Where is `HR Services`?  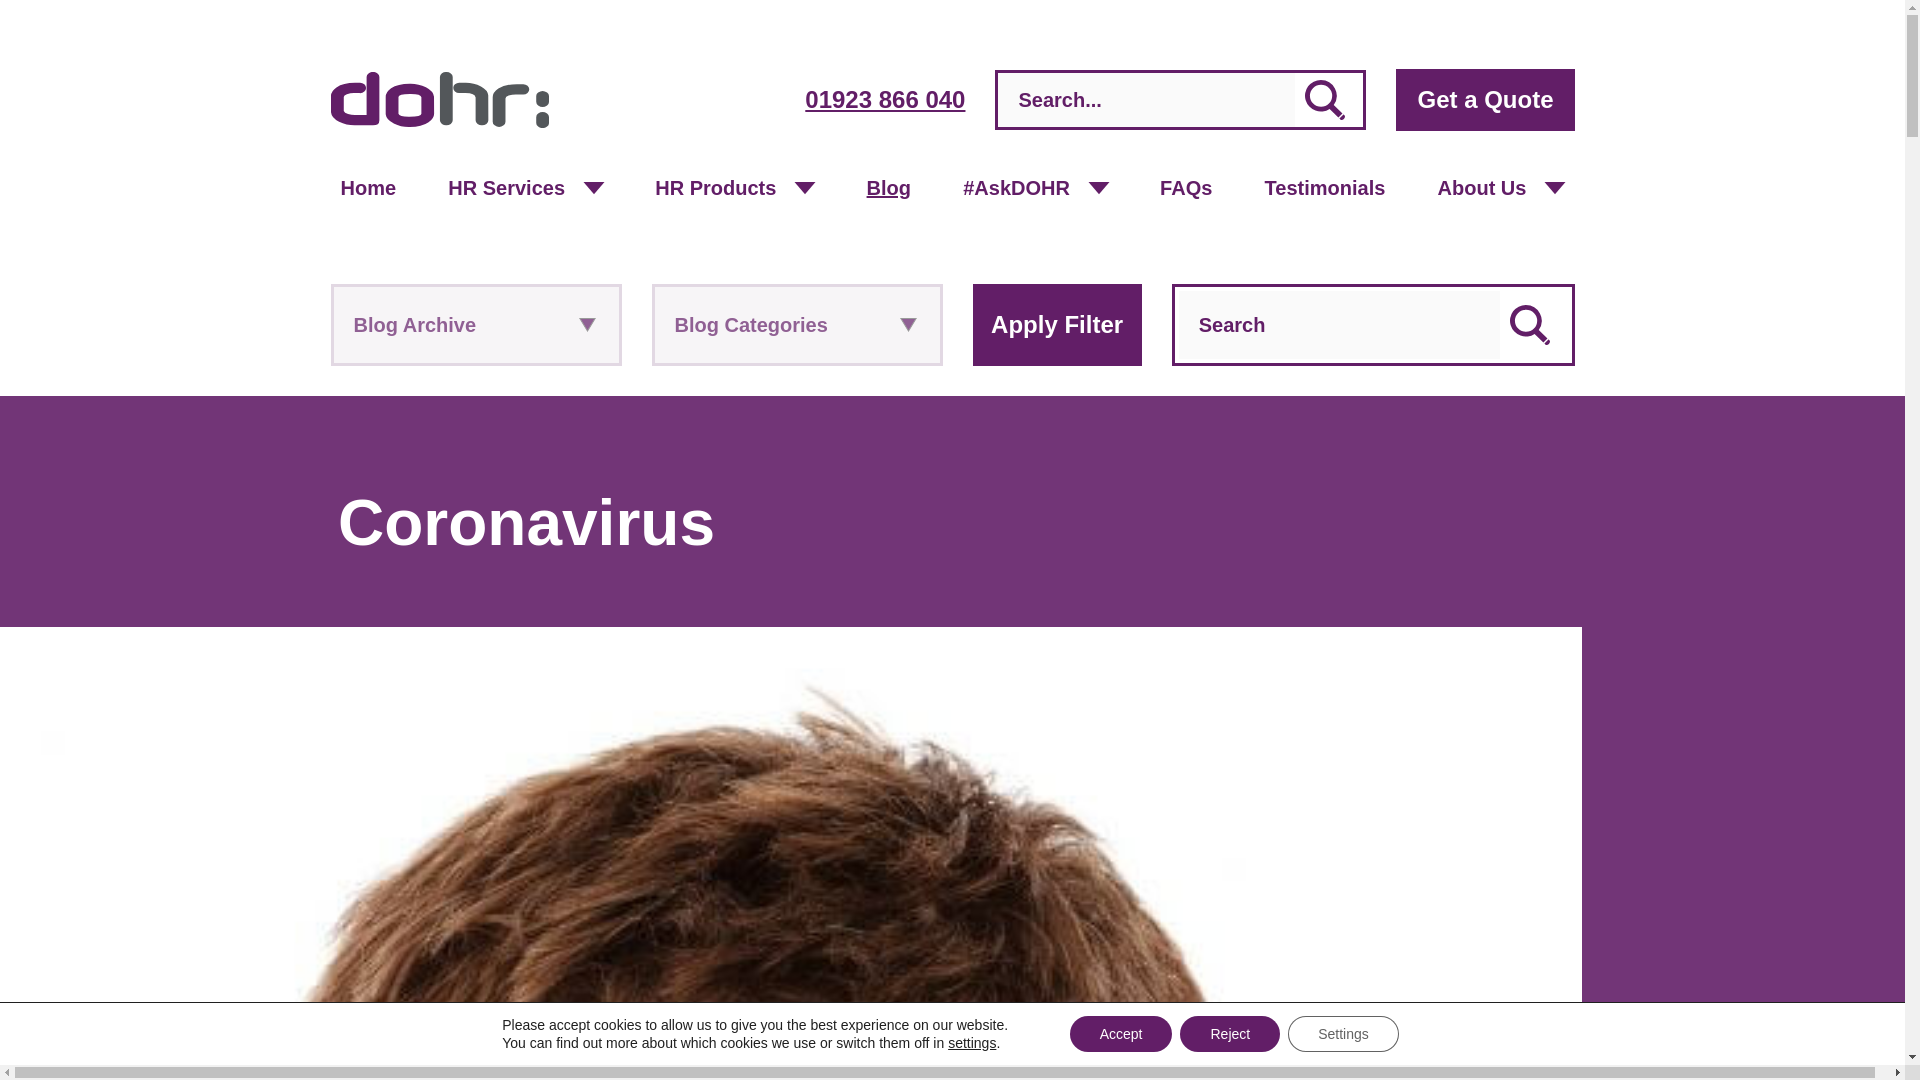 HR Services is located at coordinates (506, 187).